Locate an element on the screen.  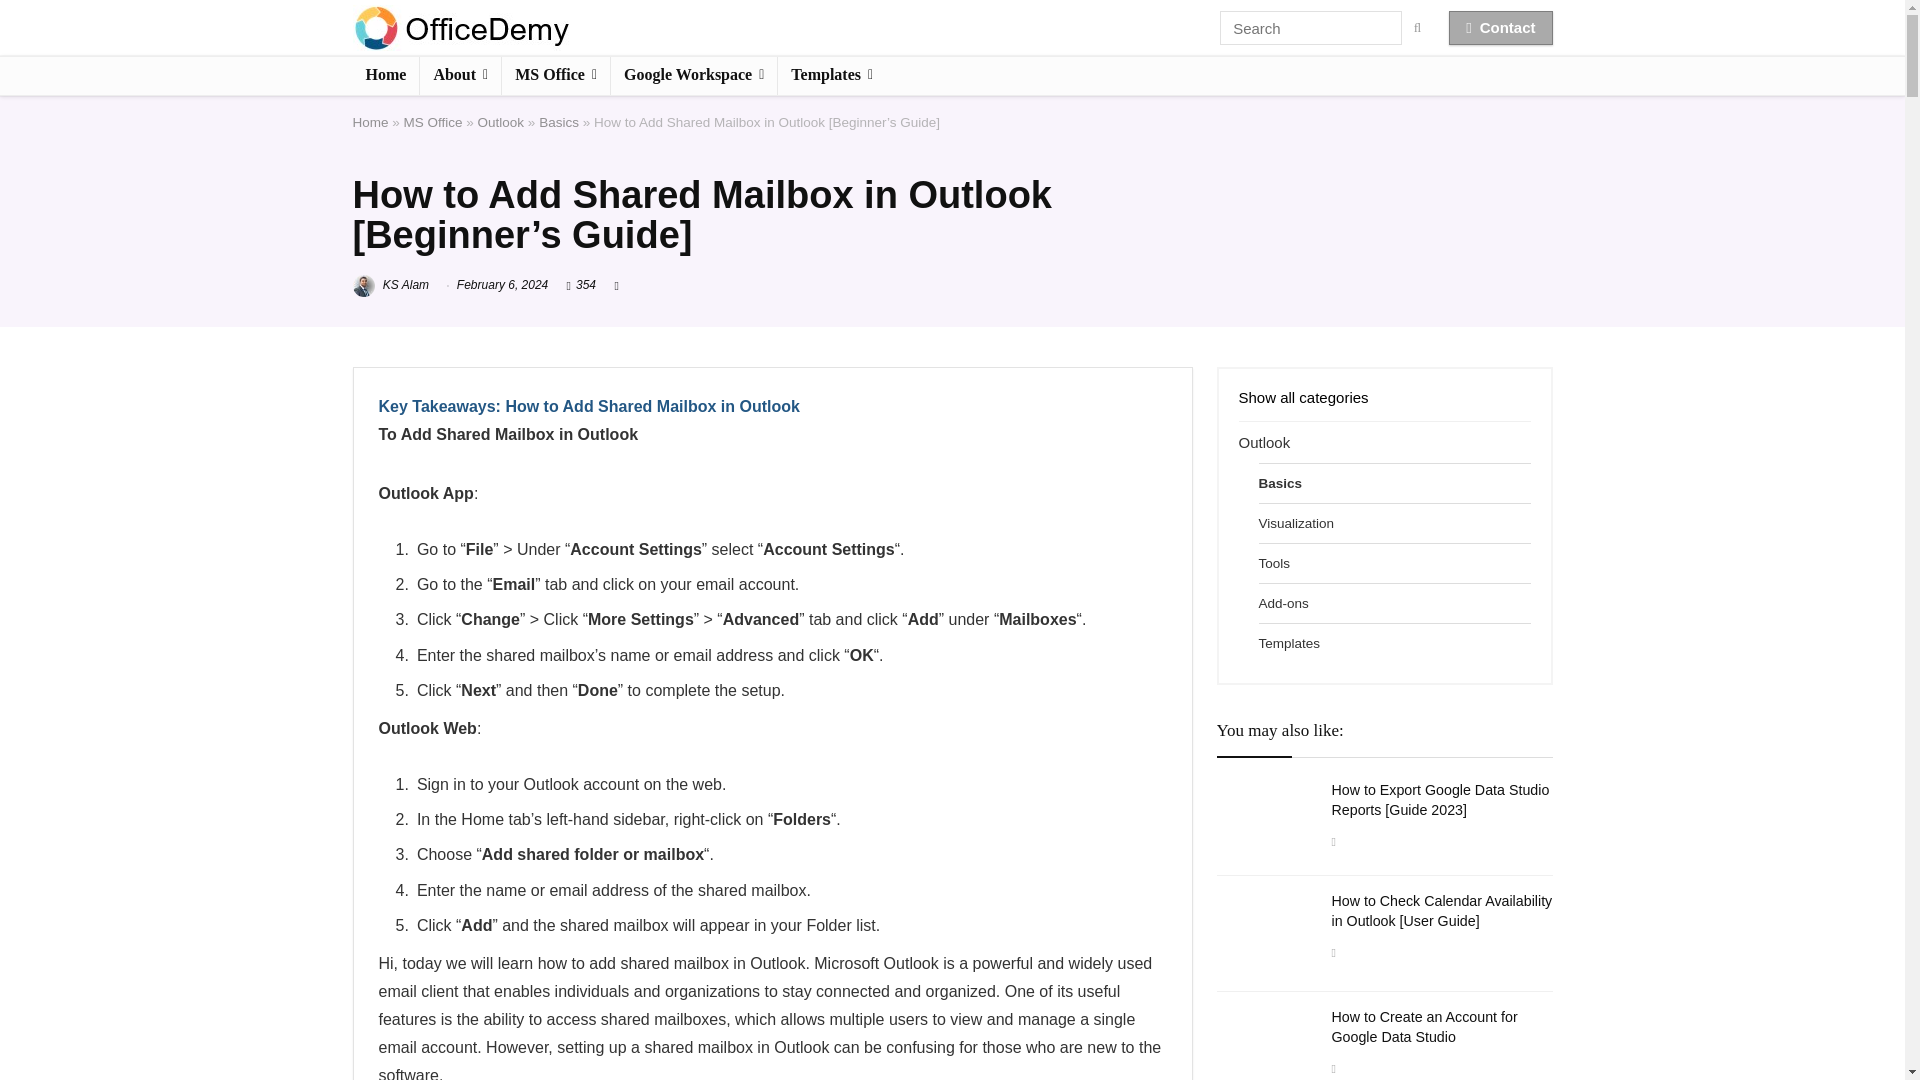
Home is located at coordinates (384, 76).